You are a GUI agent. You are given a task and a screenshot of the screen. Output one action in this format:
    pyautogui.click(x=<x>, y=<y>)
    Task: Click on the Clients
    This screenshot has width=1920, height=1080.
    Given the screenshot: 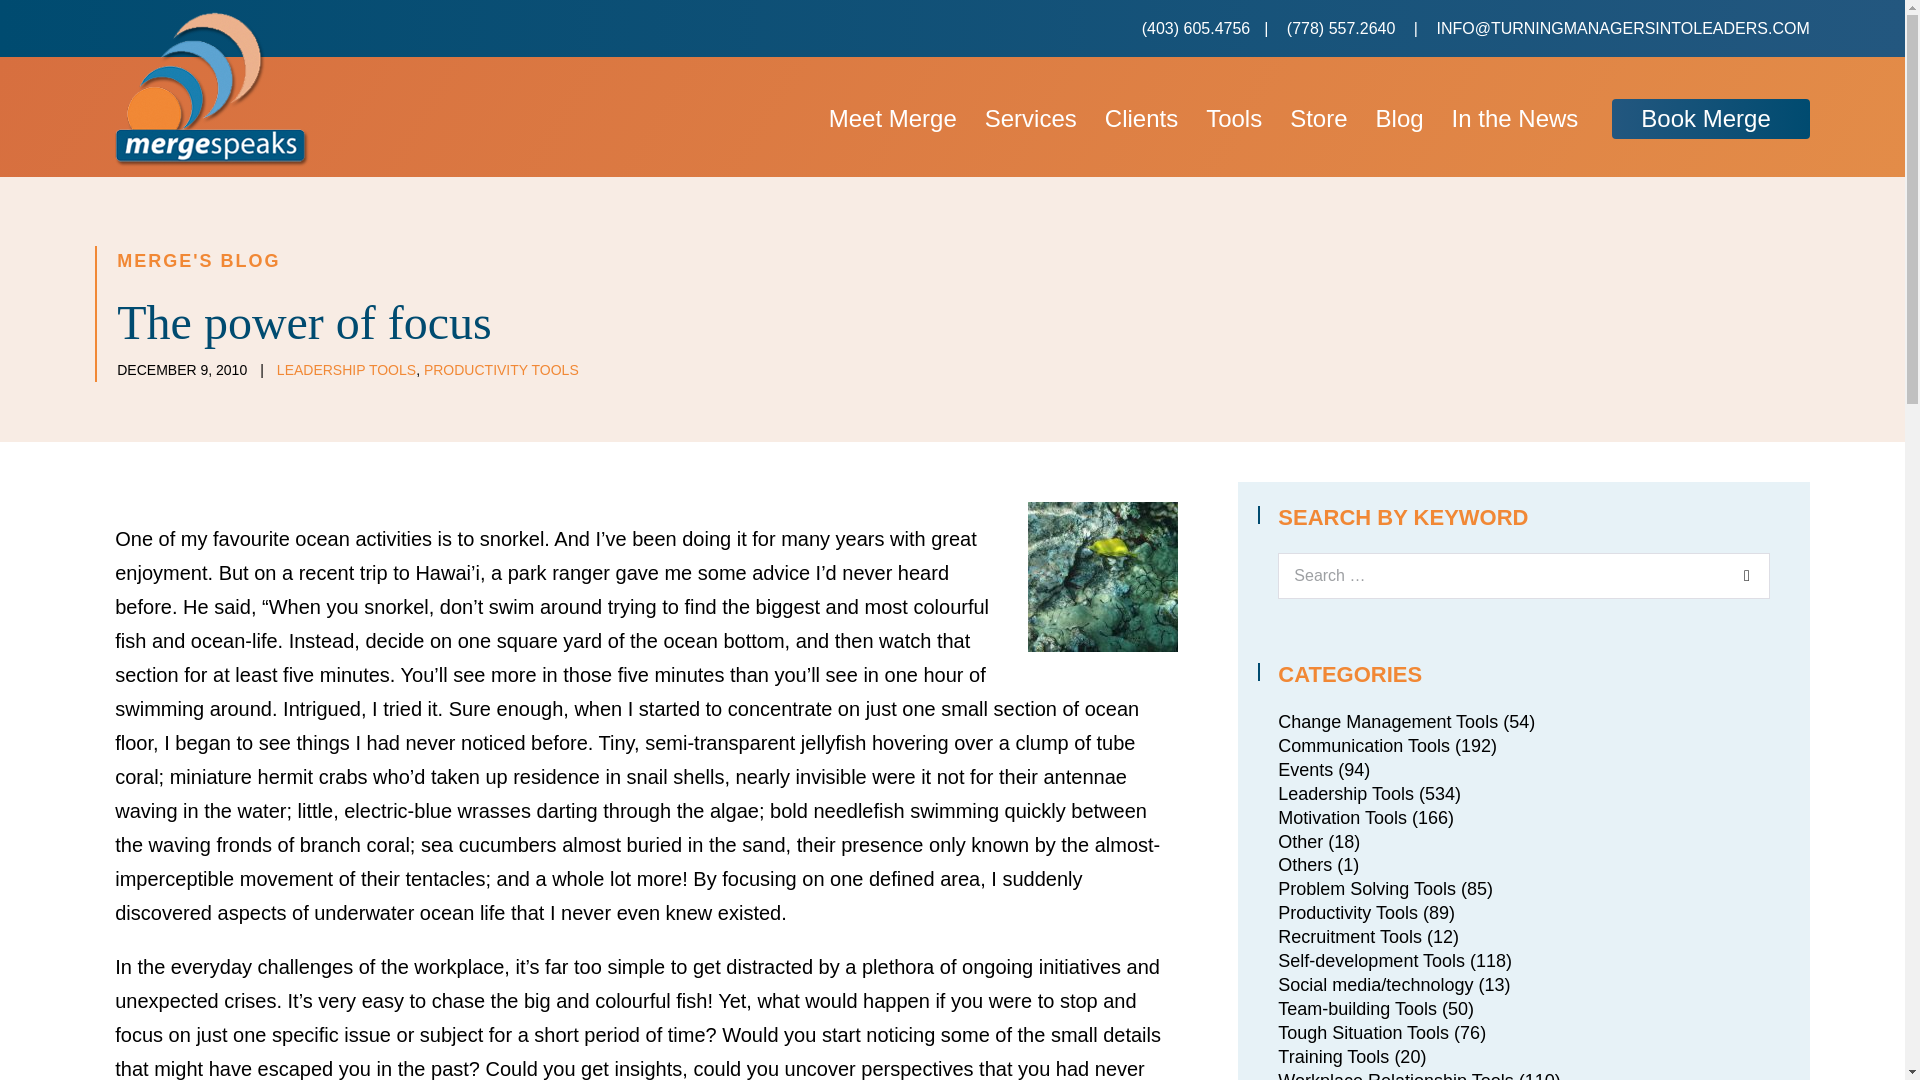 What is the action you would take?
    pyautogui.click(x=1141, y=120)
    